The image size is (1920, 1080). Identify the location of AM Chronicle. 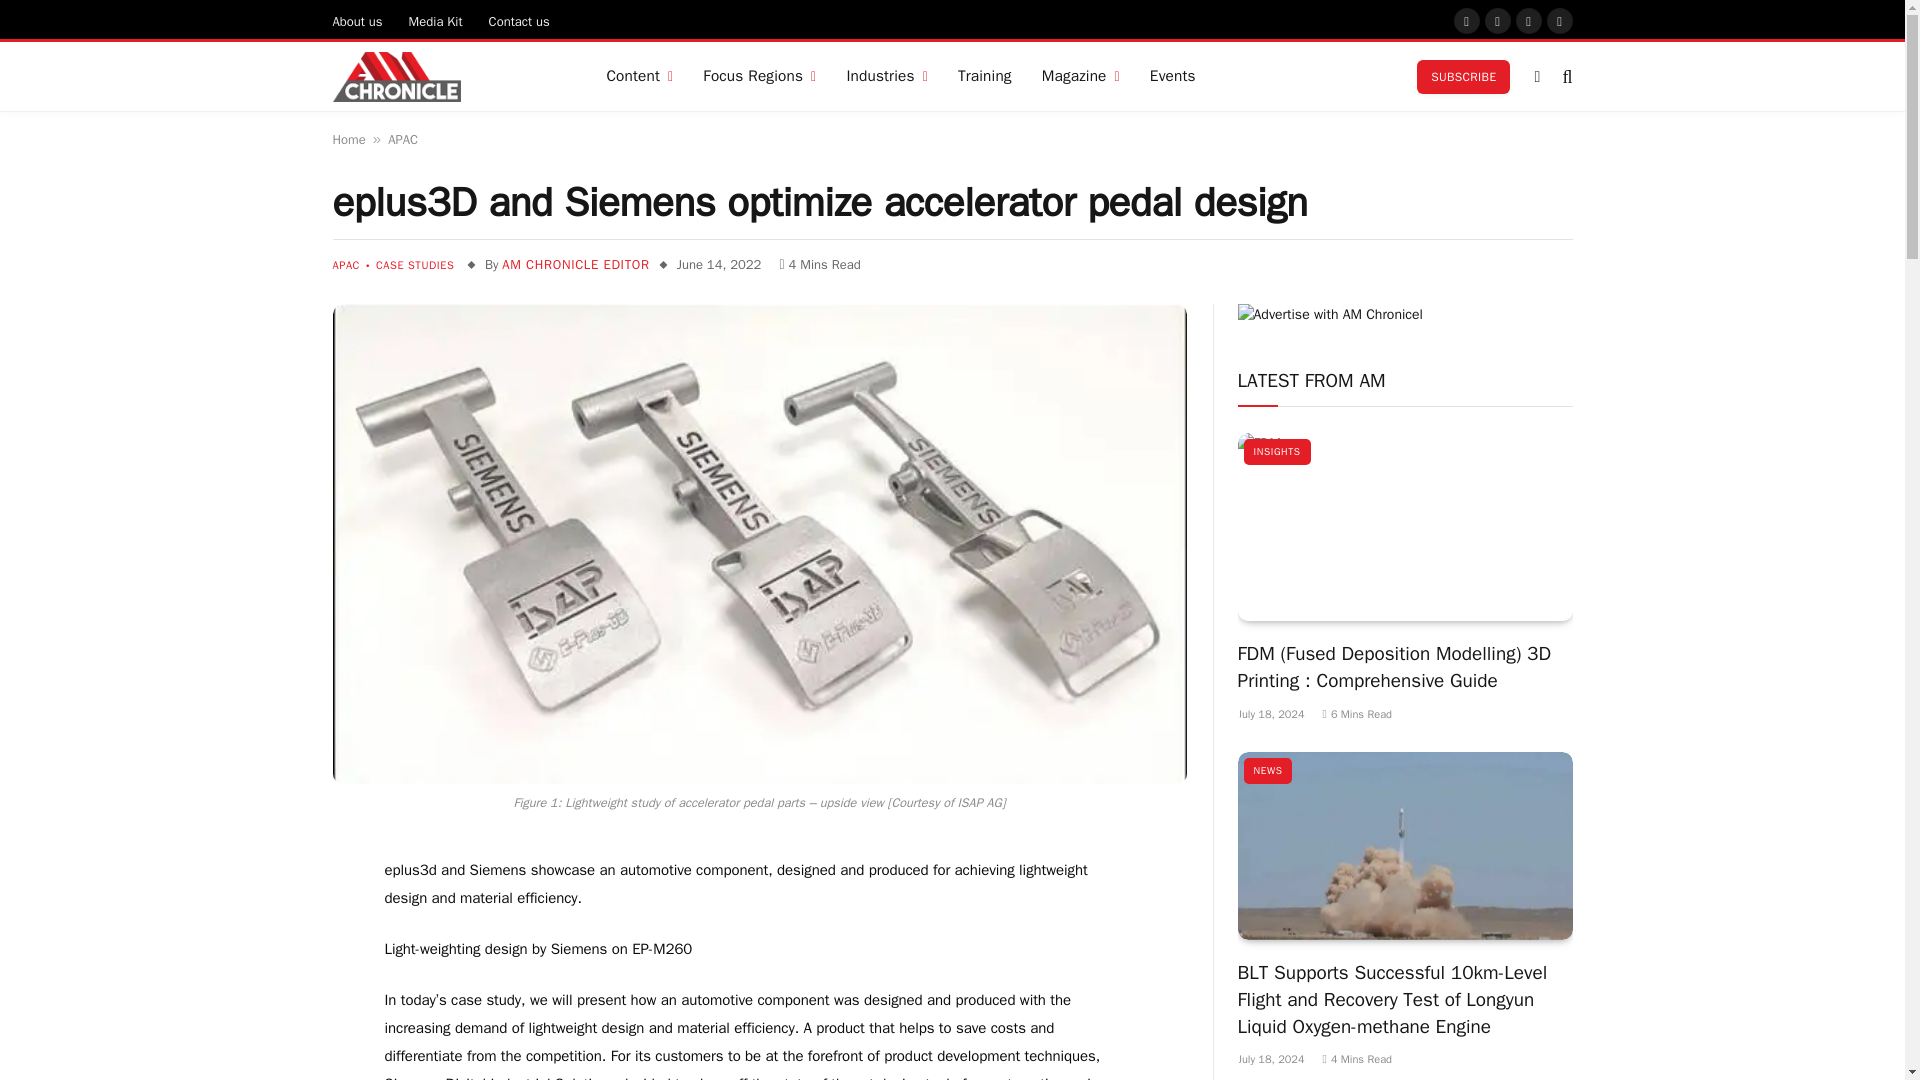
(396, 77).